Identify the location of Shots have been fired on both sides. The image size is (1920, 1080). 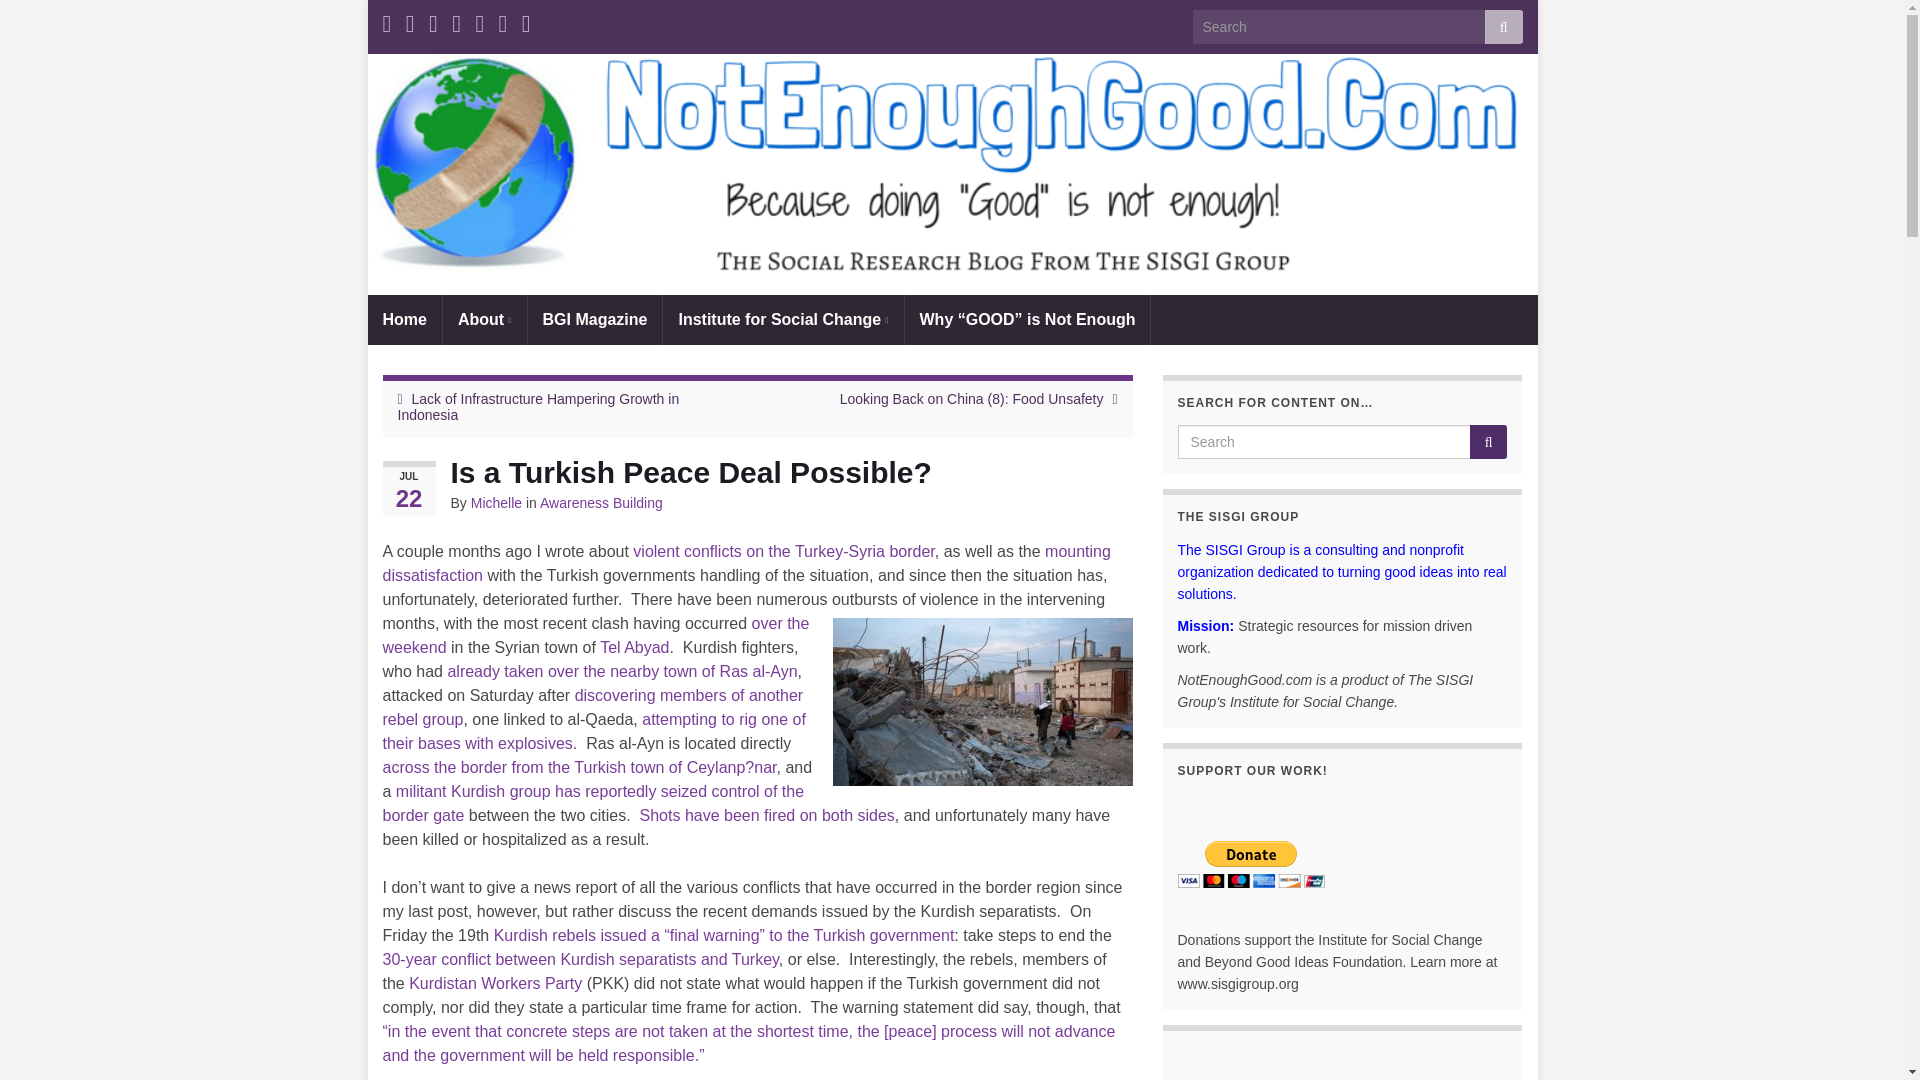
(766, 815).